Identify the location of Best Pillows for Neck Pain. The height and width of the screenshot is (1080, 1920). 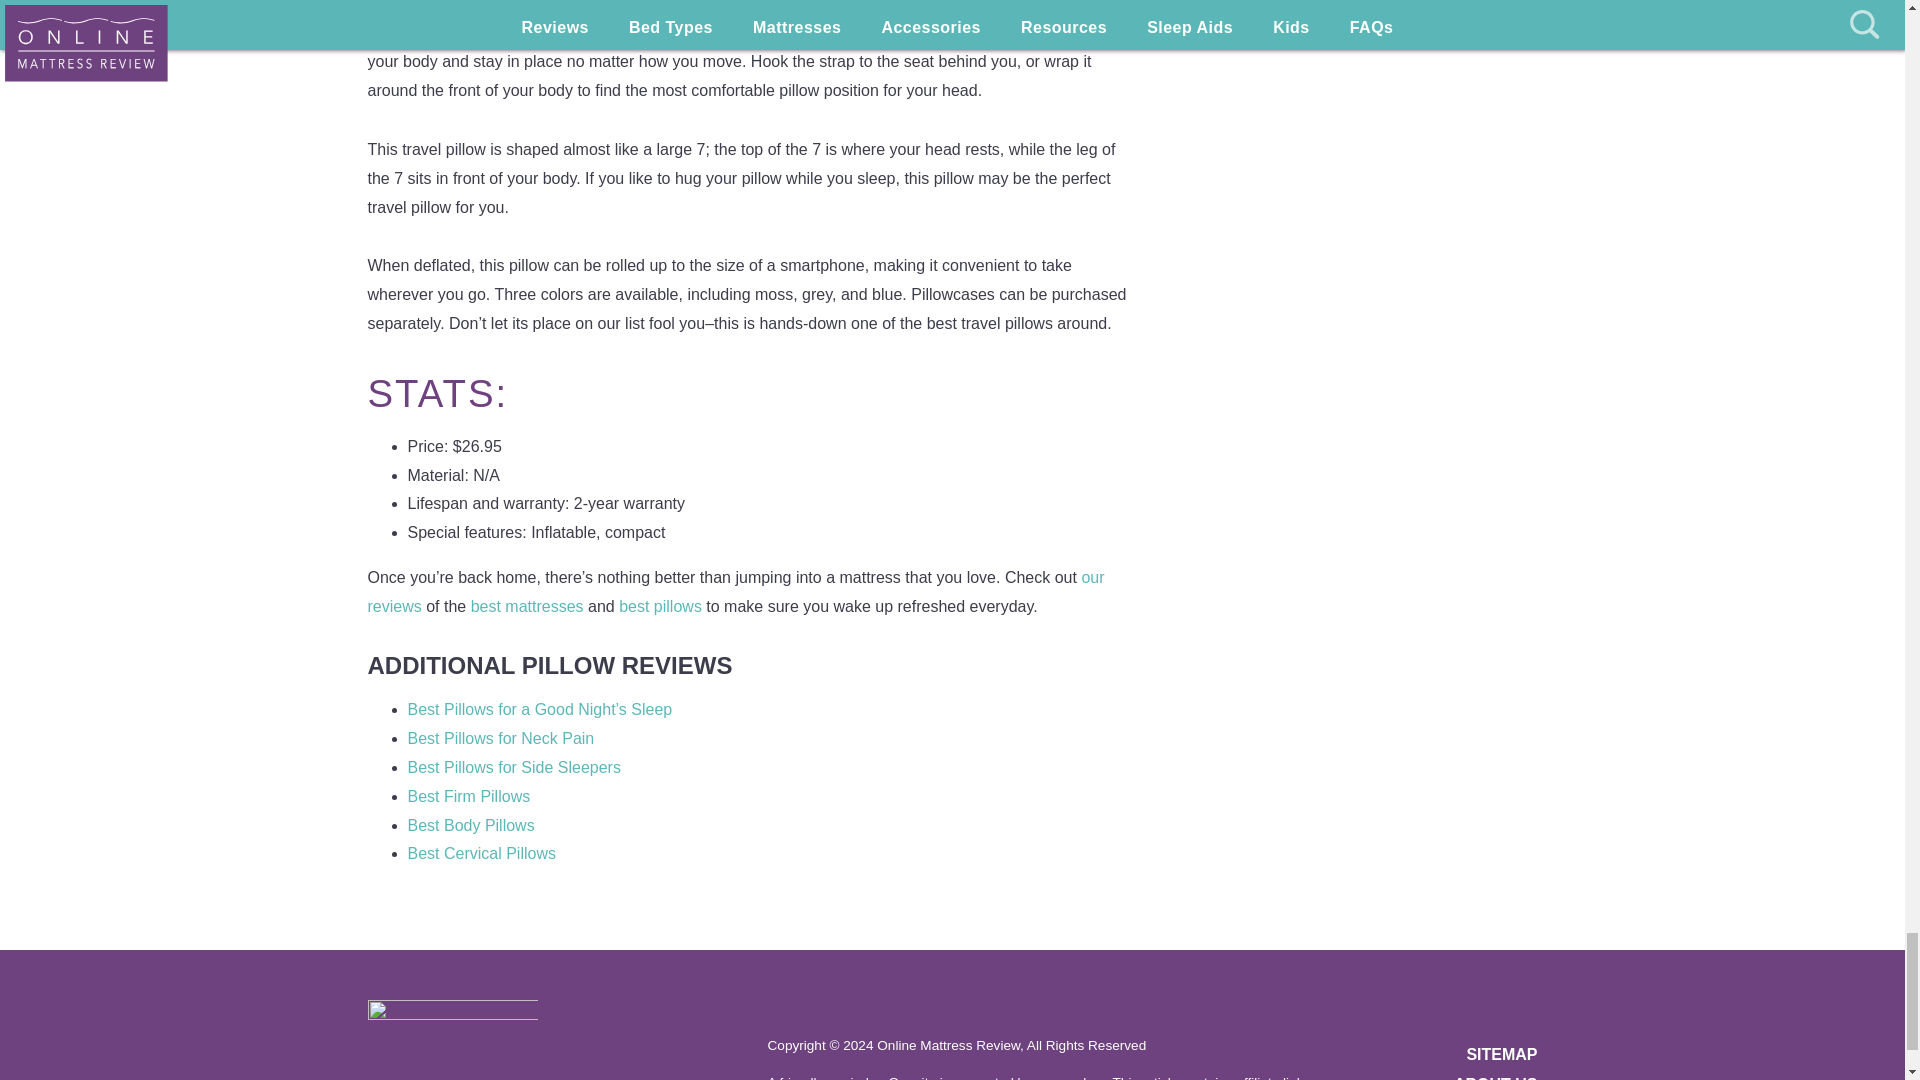
(501, 738).